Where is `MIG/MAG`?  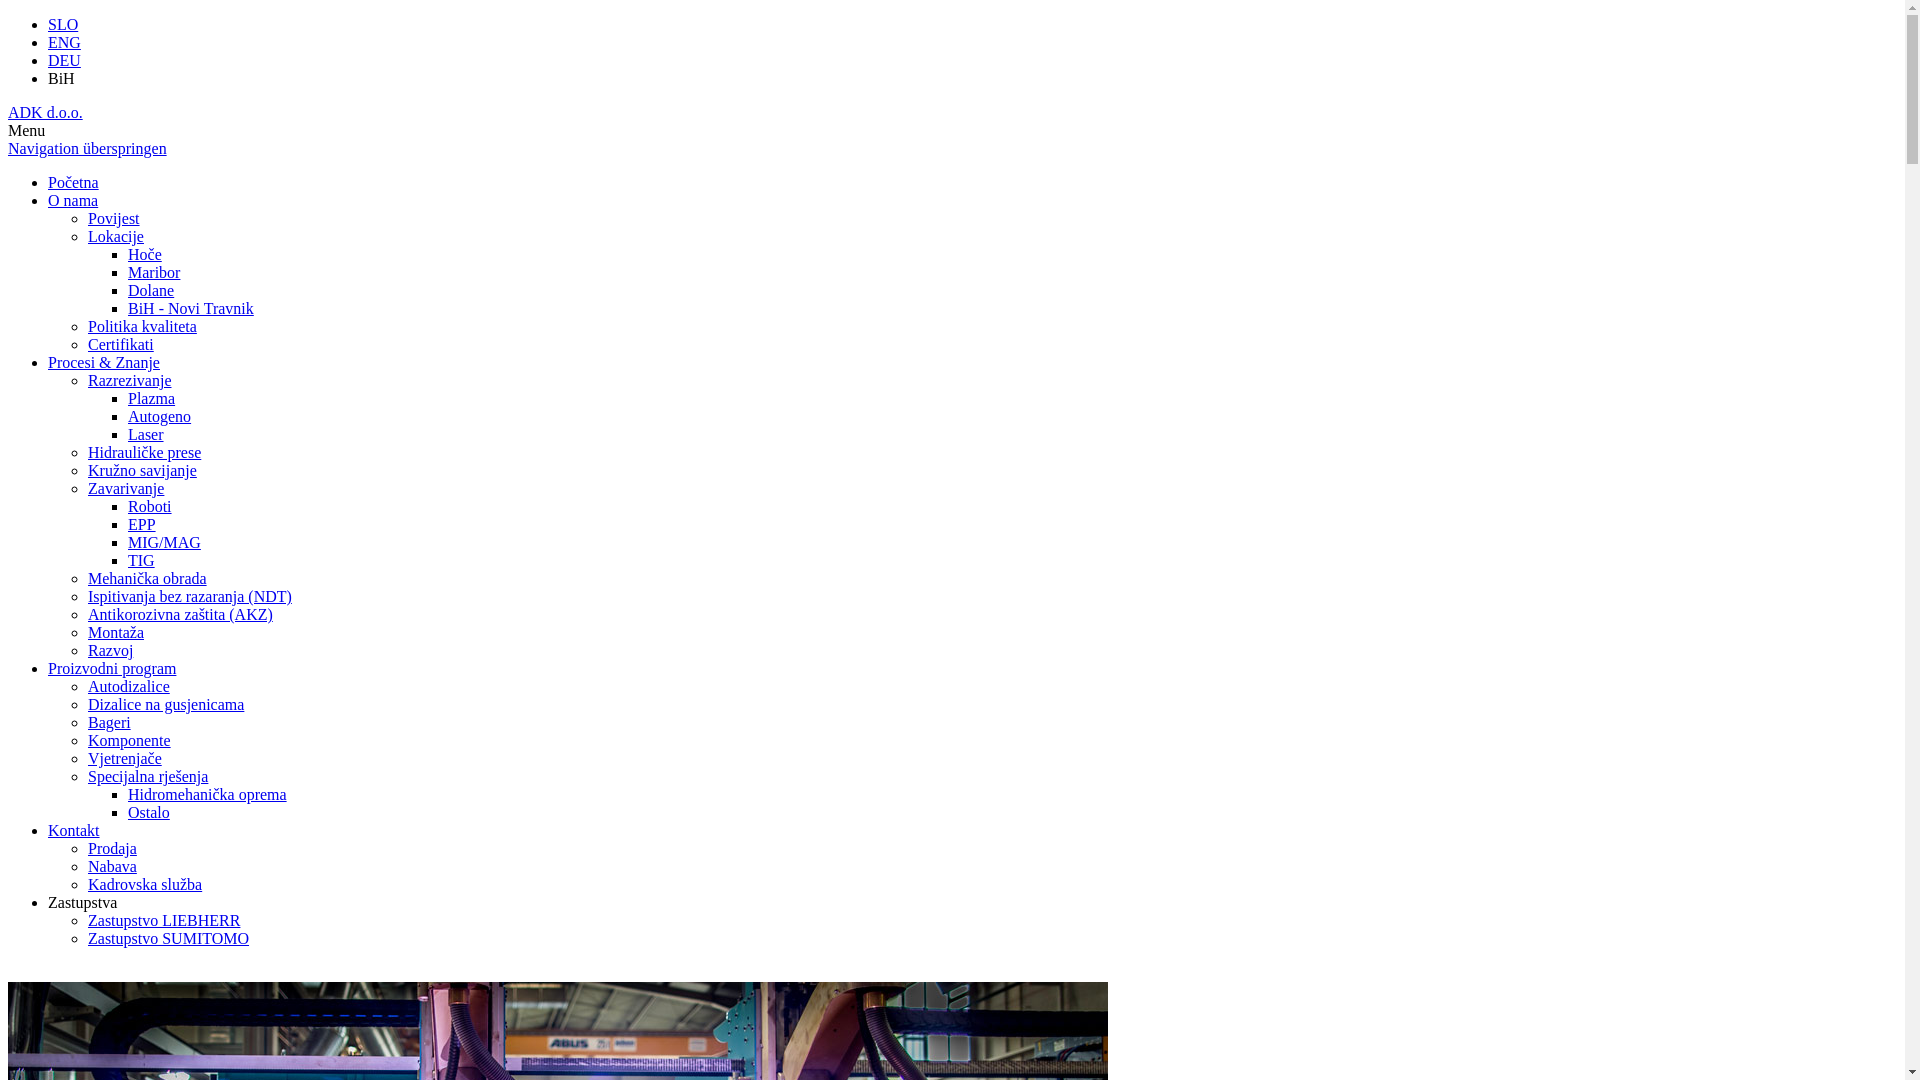 MIG/MAG is located at coordinates (164, 542).